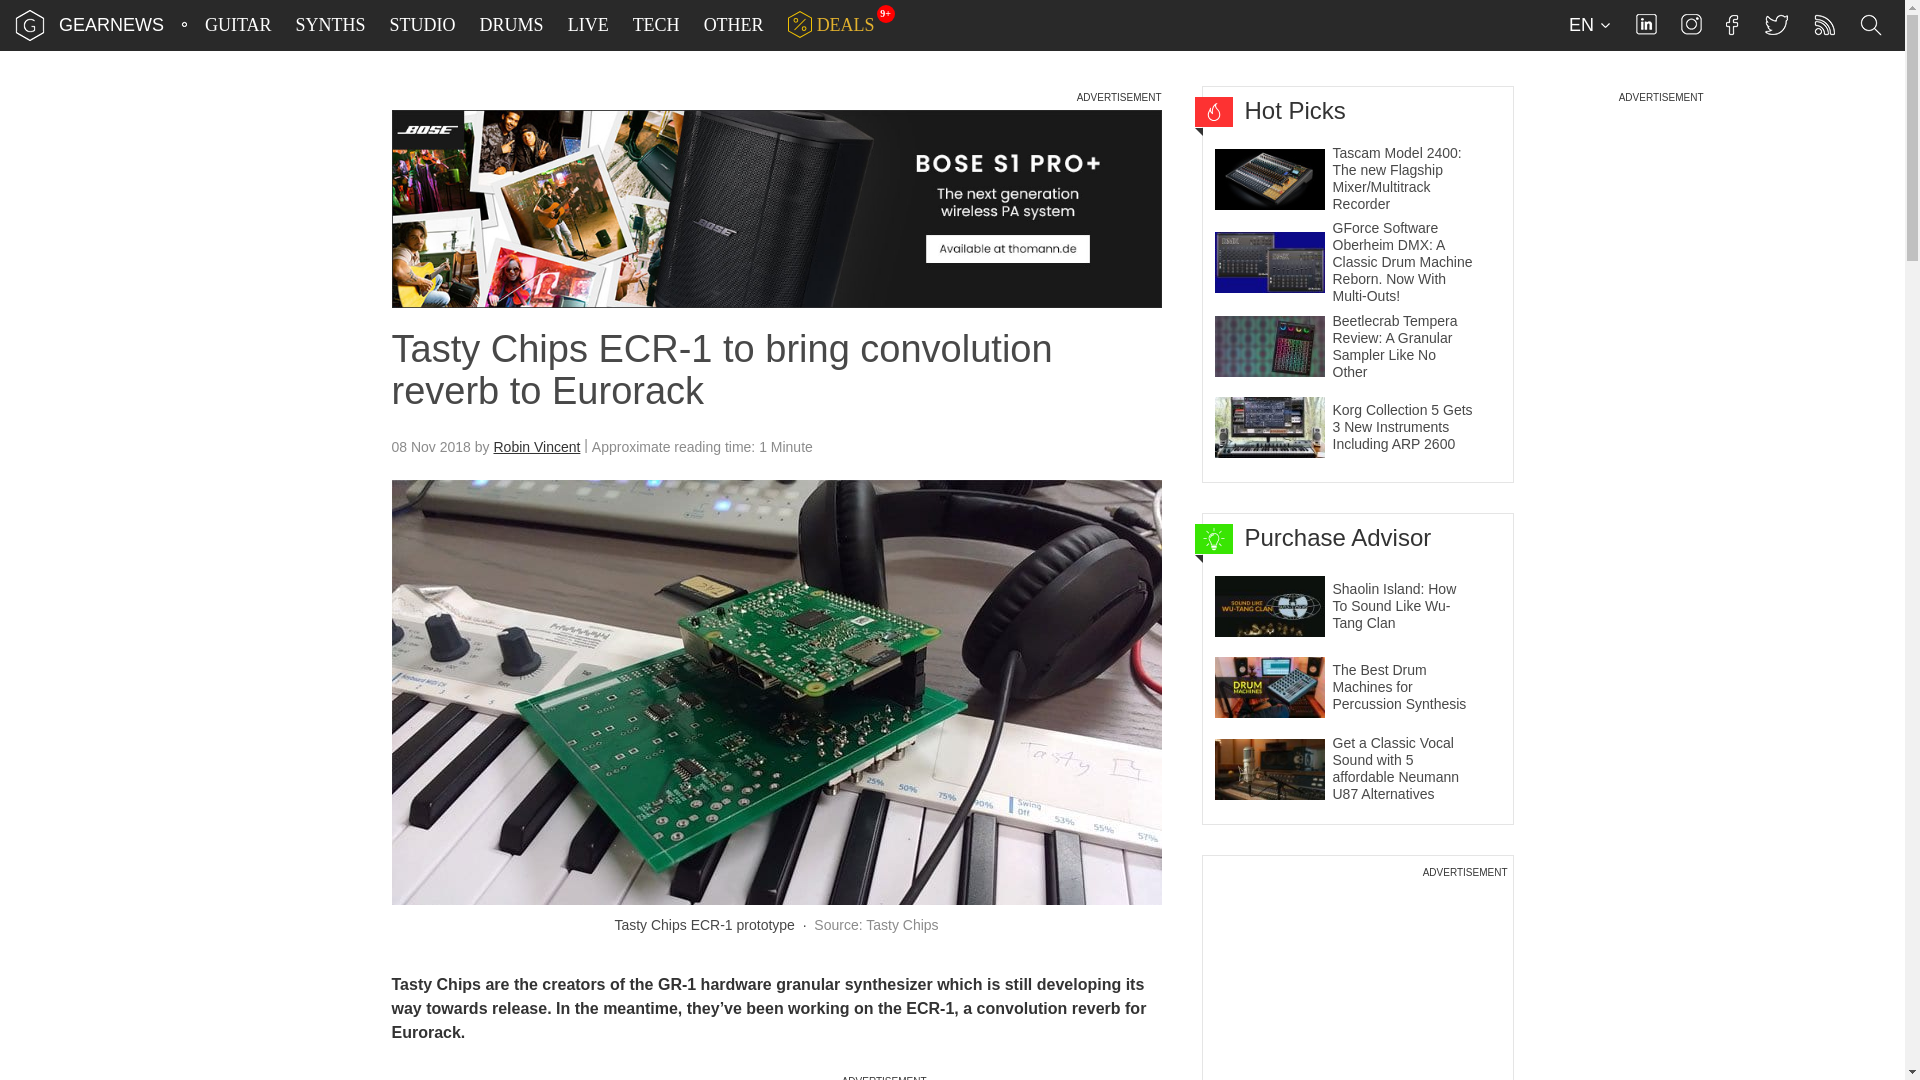  What do you see at coordinates (111, 24) in the screenshot?
I see `GEARNEWS` at bounding box center [111, 24].